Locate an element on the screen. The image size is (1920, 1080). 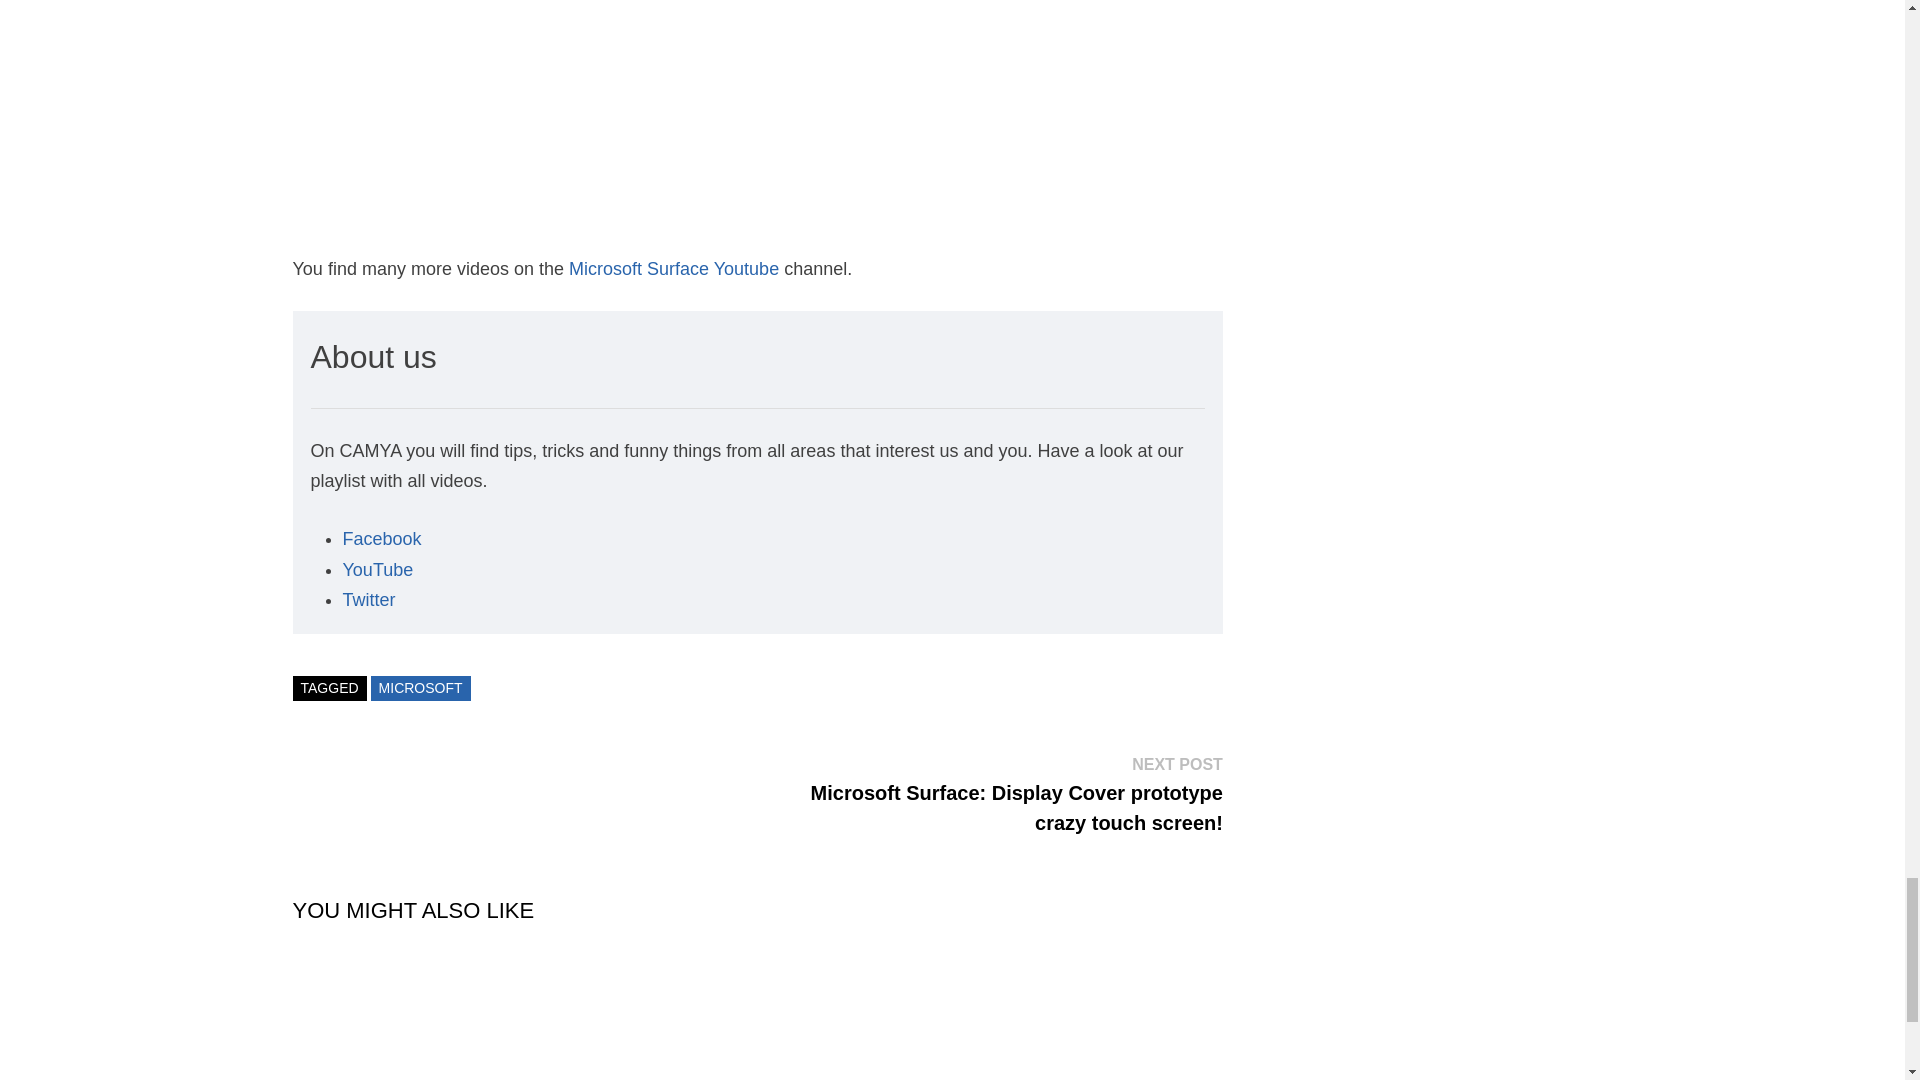
Facebook is located at coordinates (380, 538).